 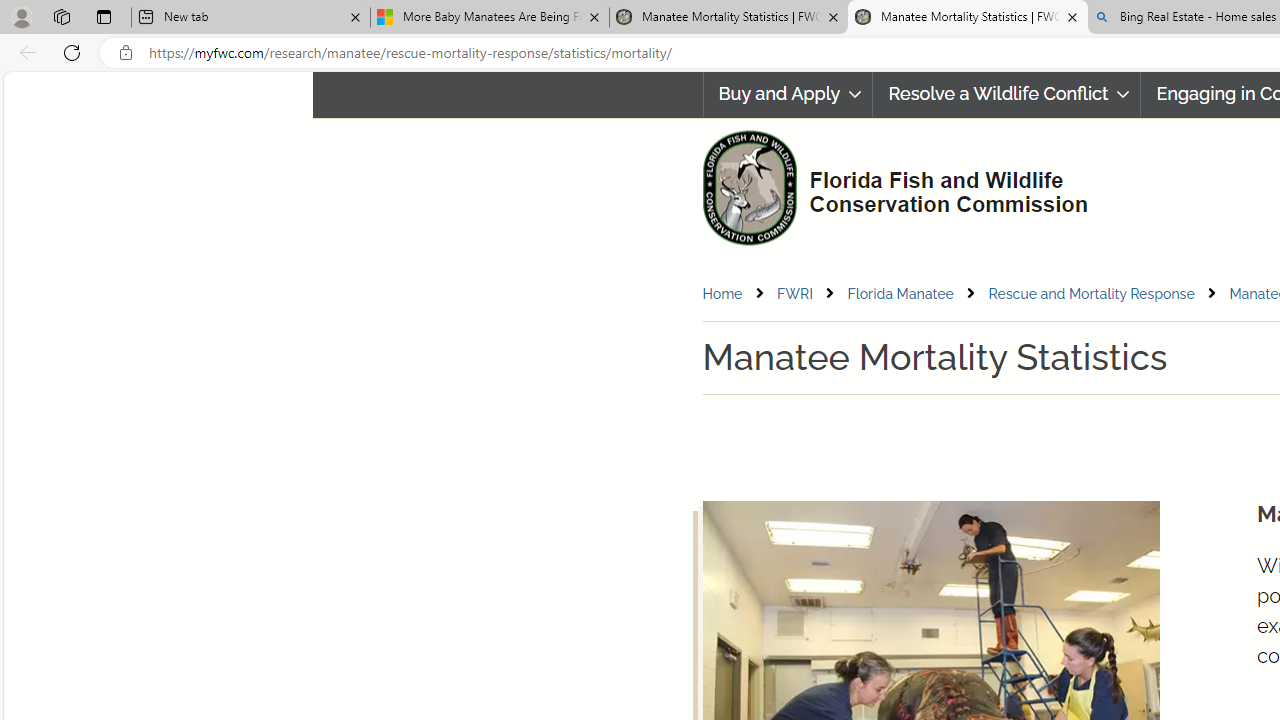 What do you see at coordinates (787, 94) in the screenshot?
I see `Buy and Apply` at bounding box center [787, 94].